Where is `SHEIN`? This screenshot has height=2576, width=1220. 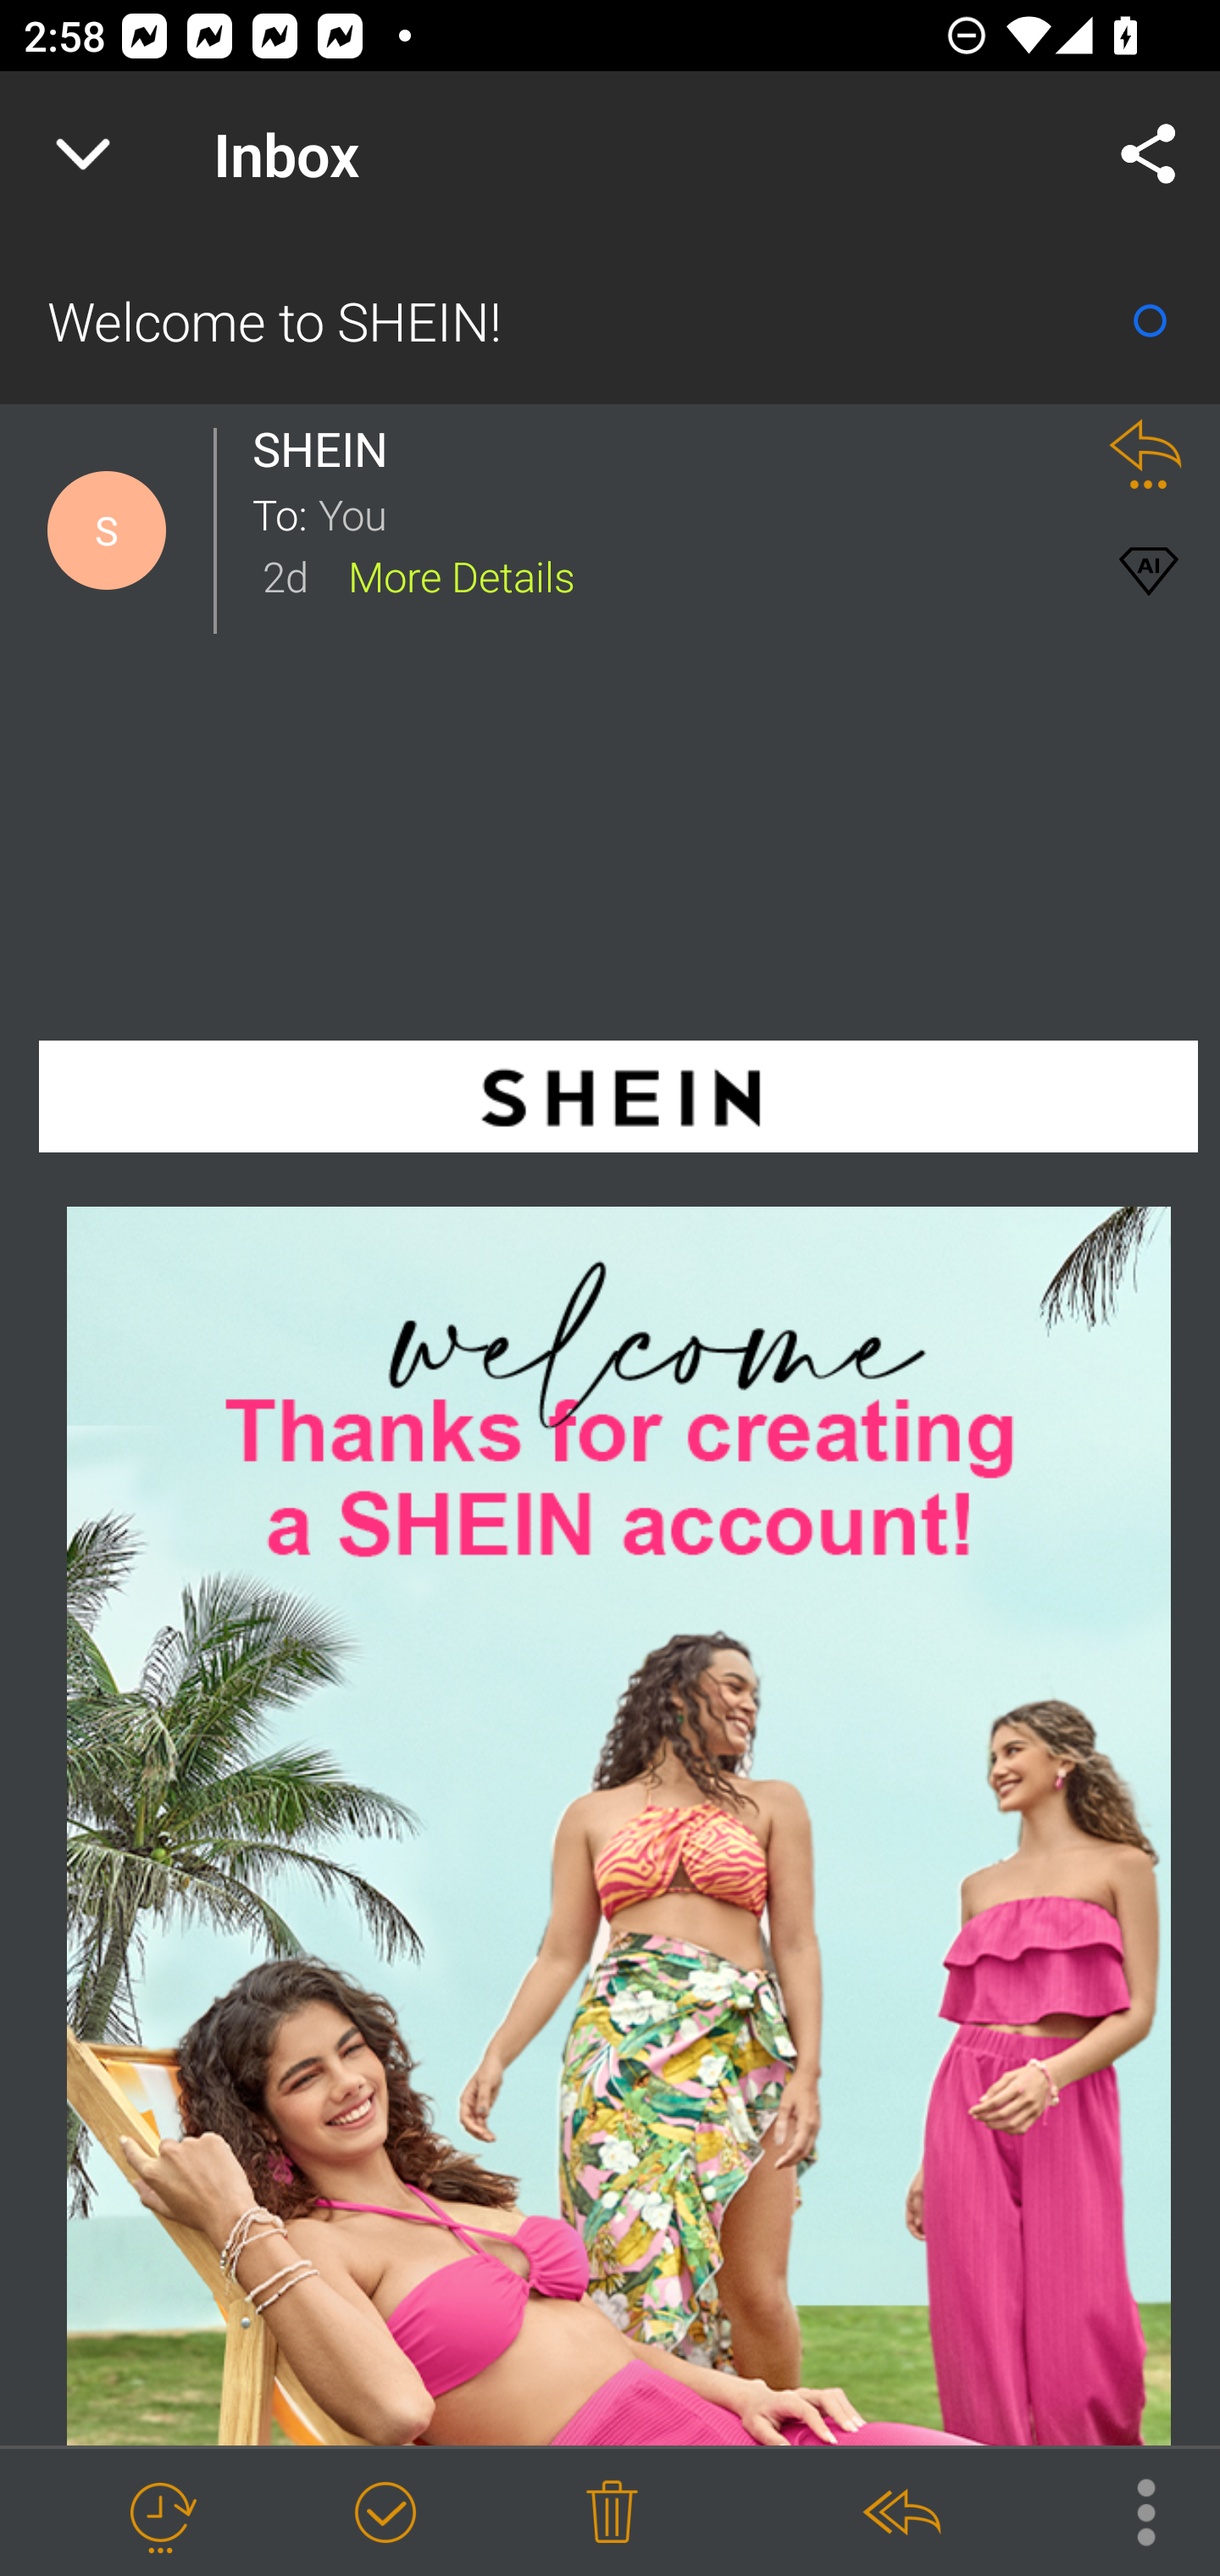 SHEIN is located at coordinates (617, 1105).